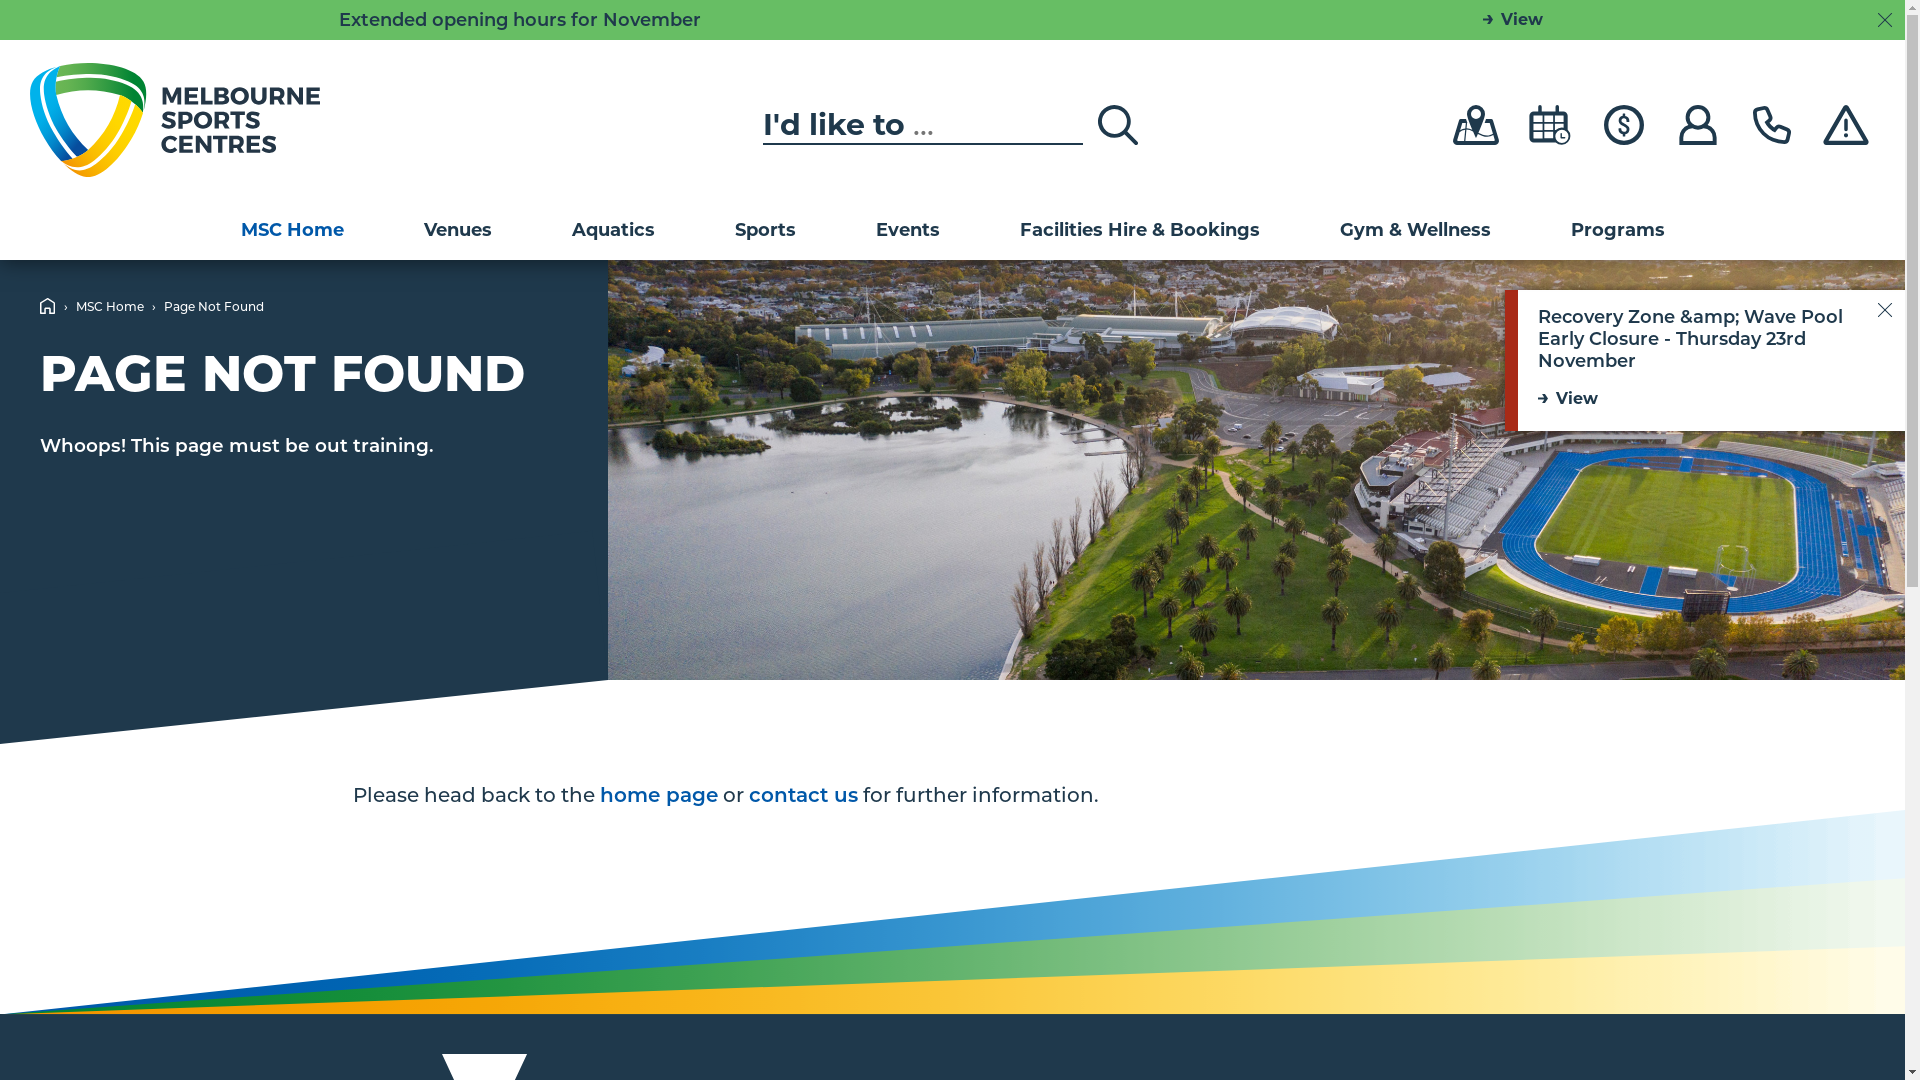  What do you see at coordinates (1617, 230) in the screenshot?
I see `Programs` at bounding box center [1617, 230].